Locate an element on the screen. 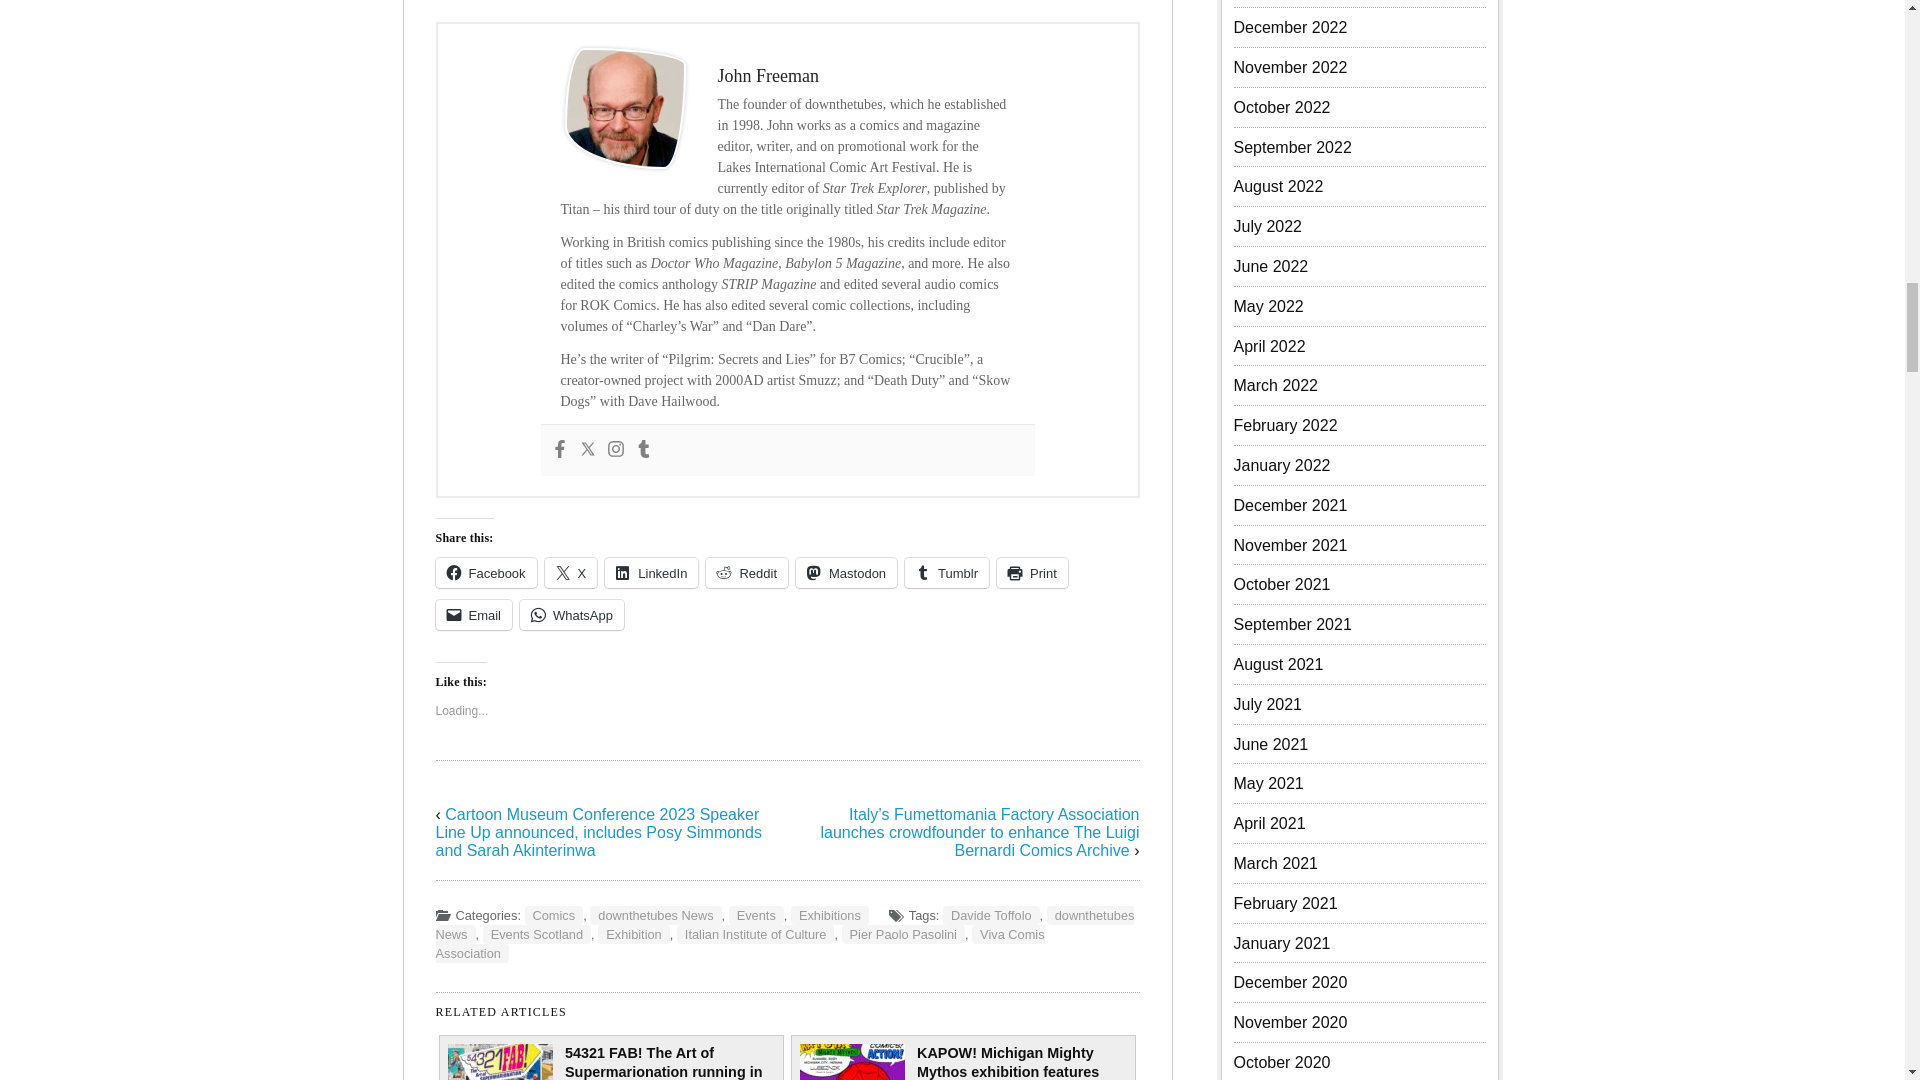  Click to share on Facebook is located at coordinates (486, 572).